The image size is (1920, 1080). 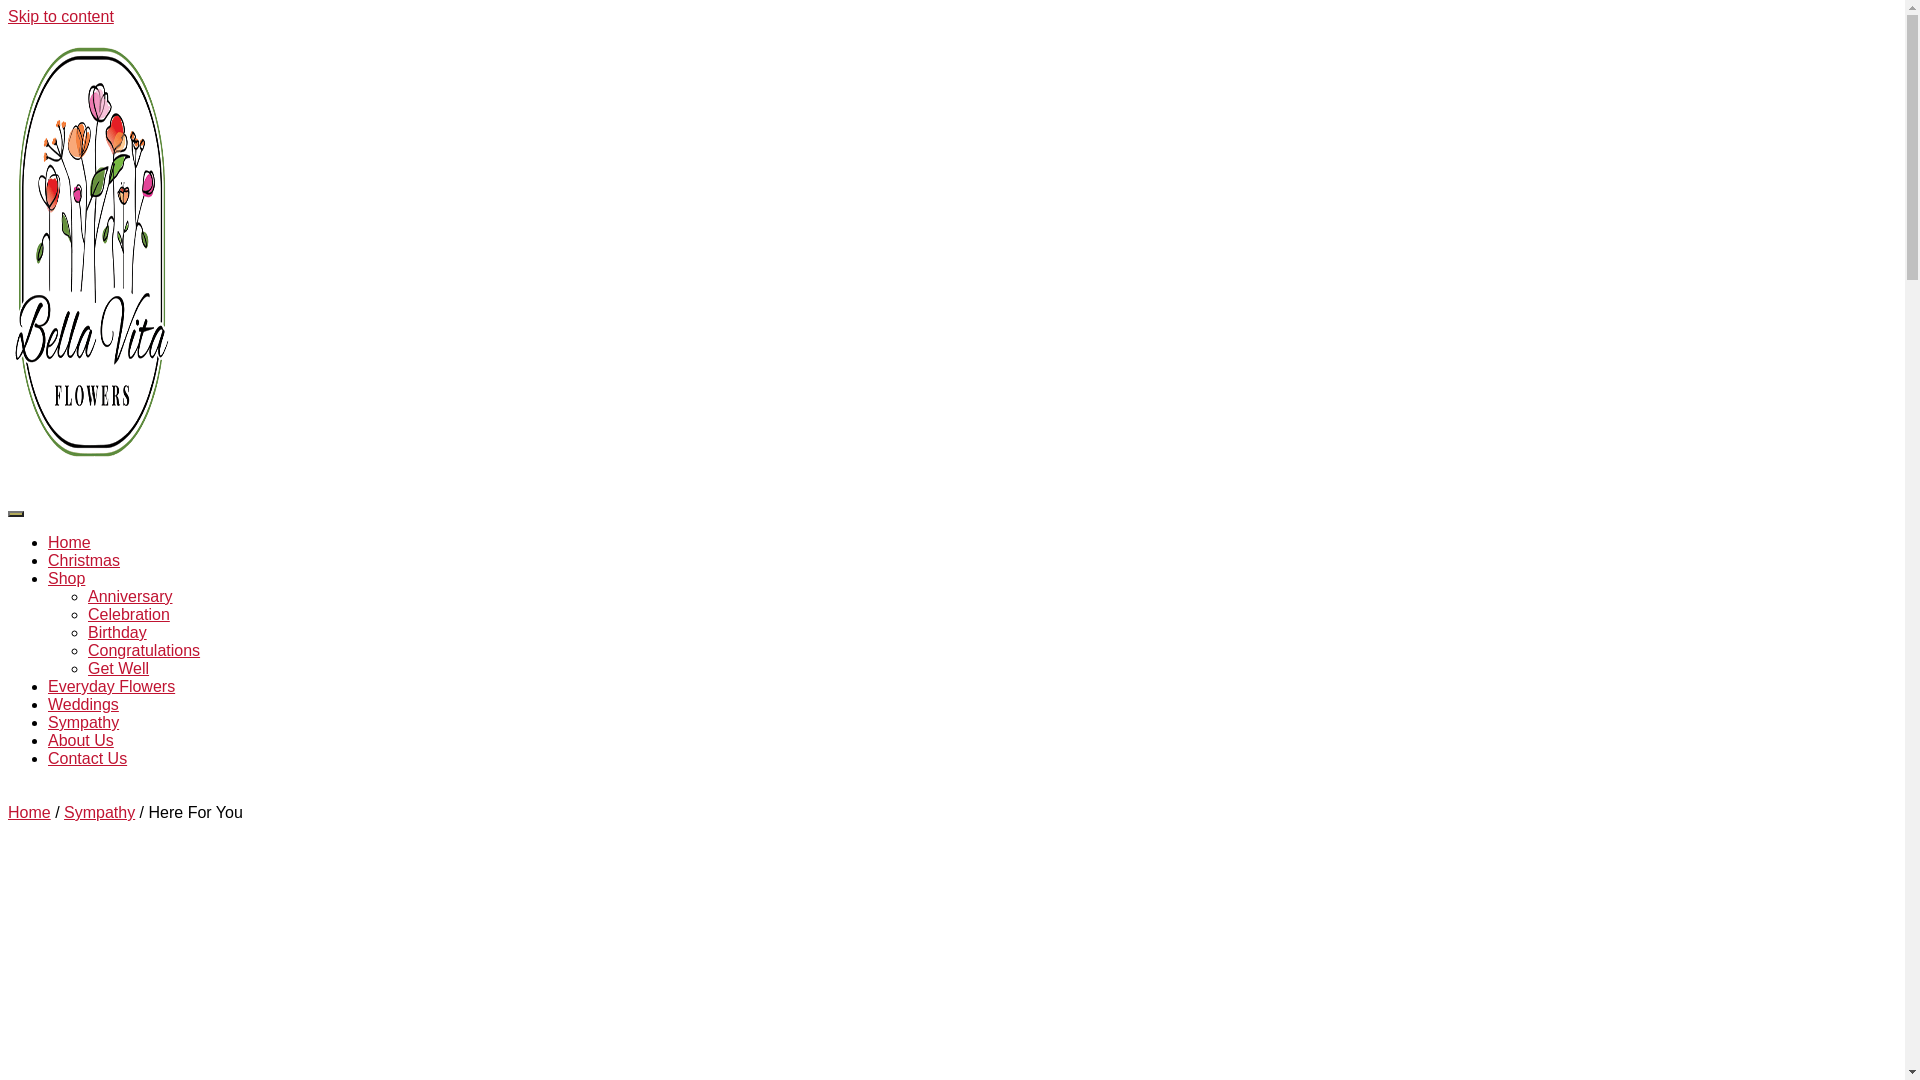 I want to click on Shop, so click(x=66, y=578).